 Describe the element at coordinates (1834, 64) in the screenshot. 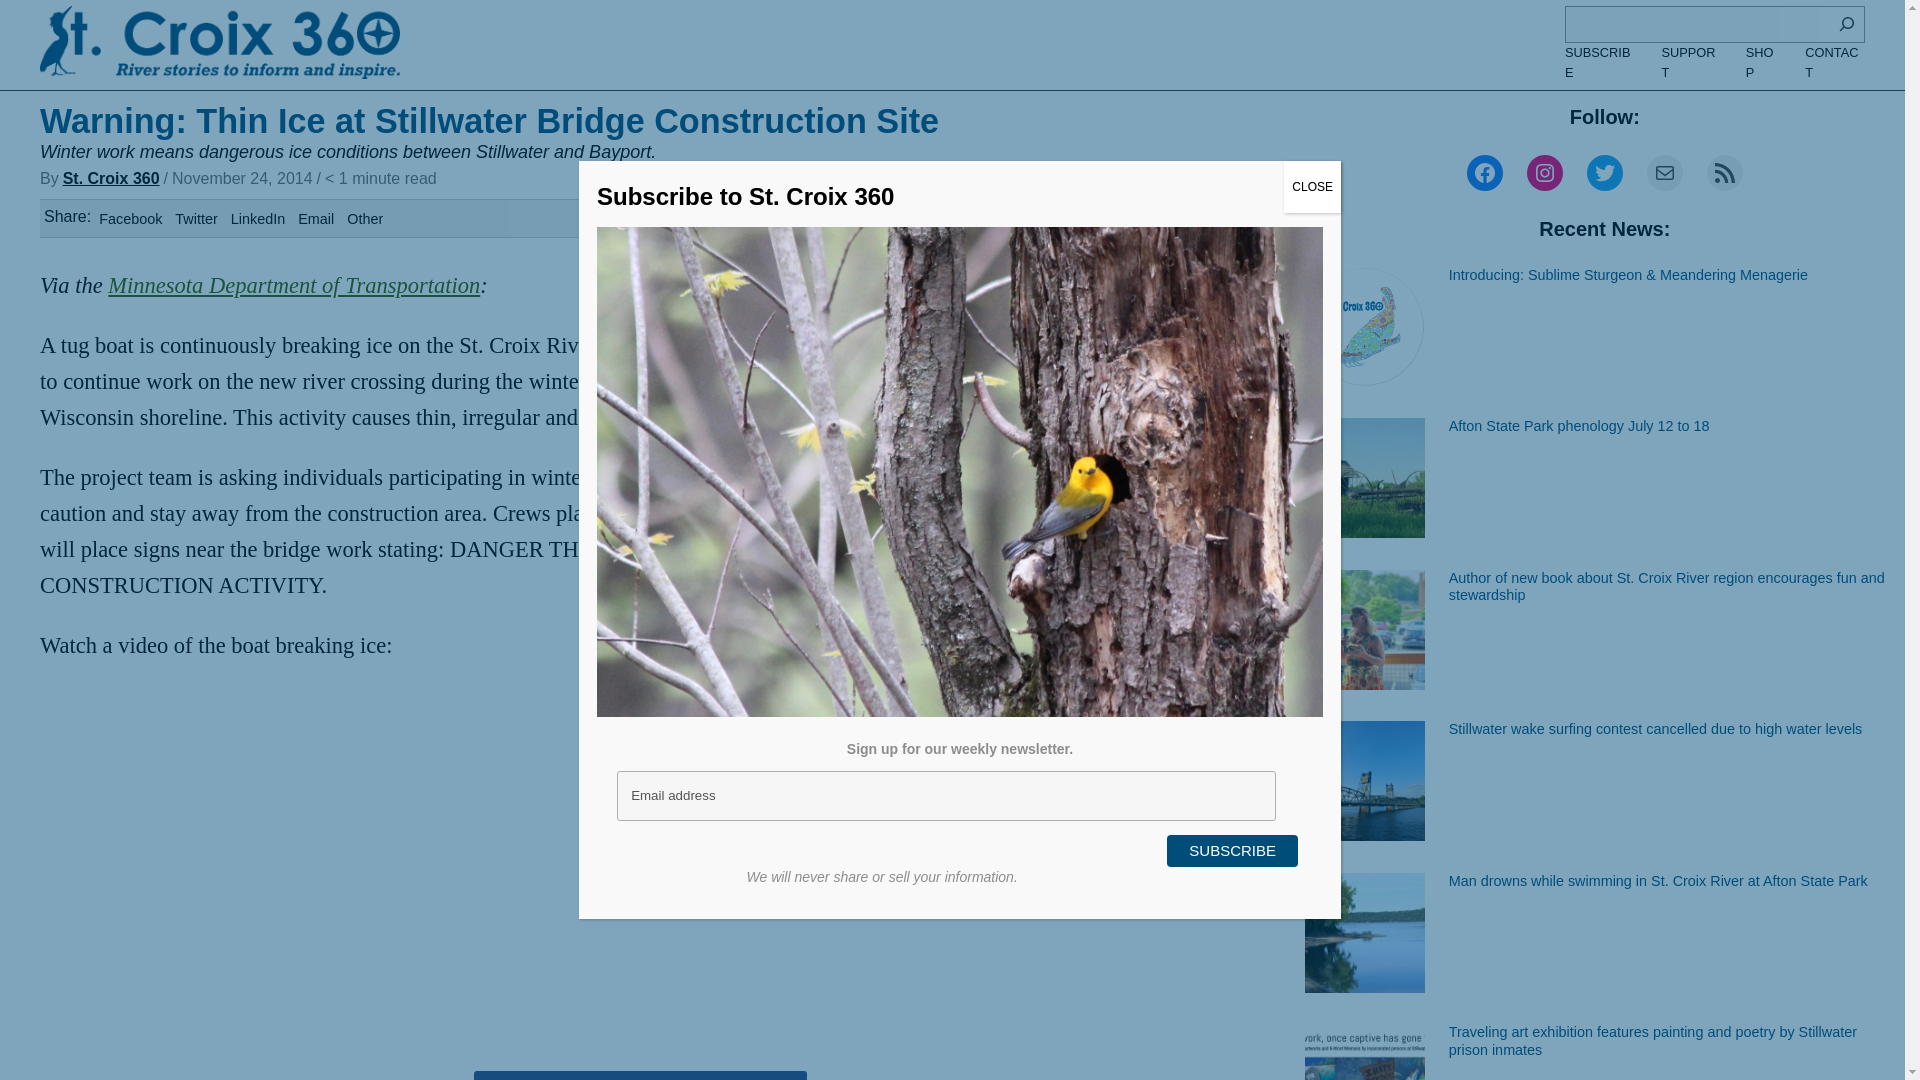

I see `CONTACT` at that location.